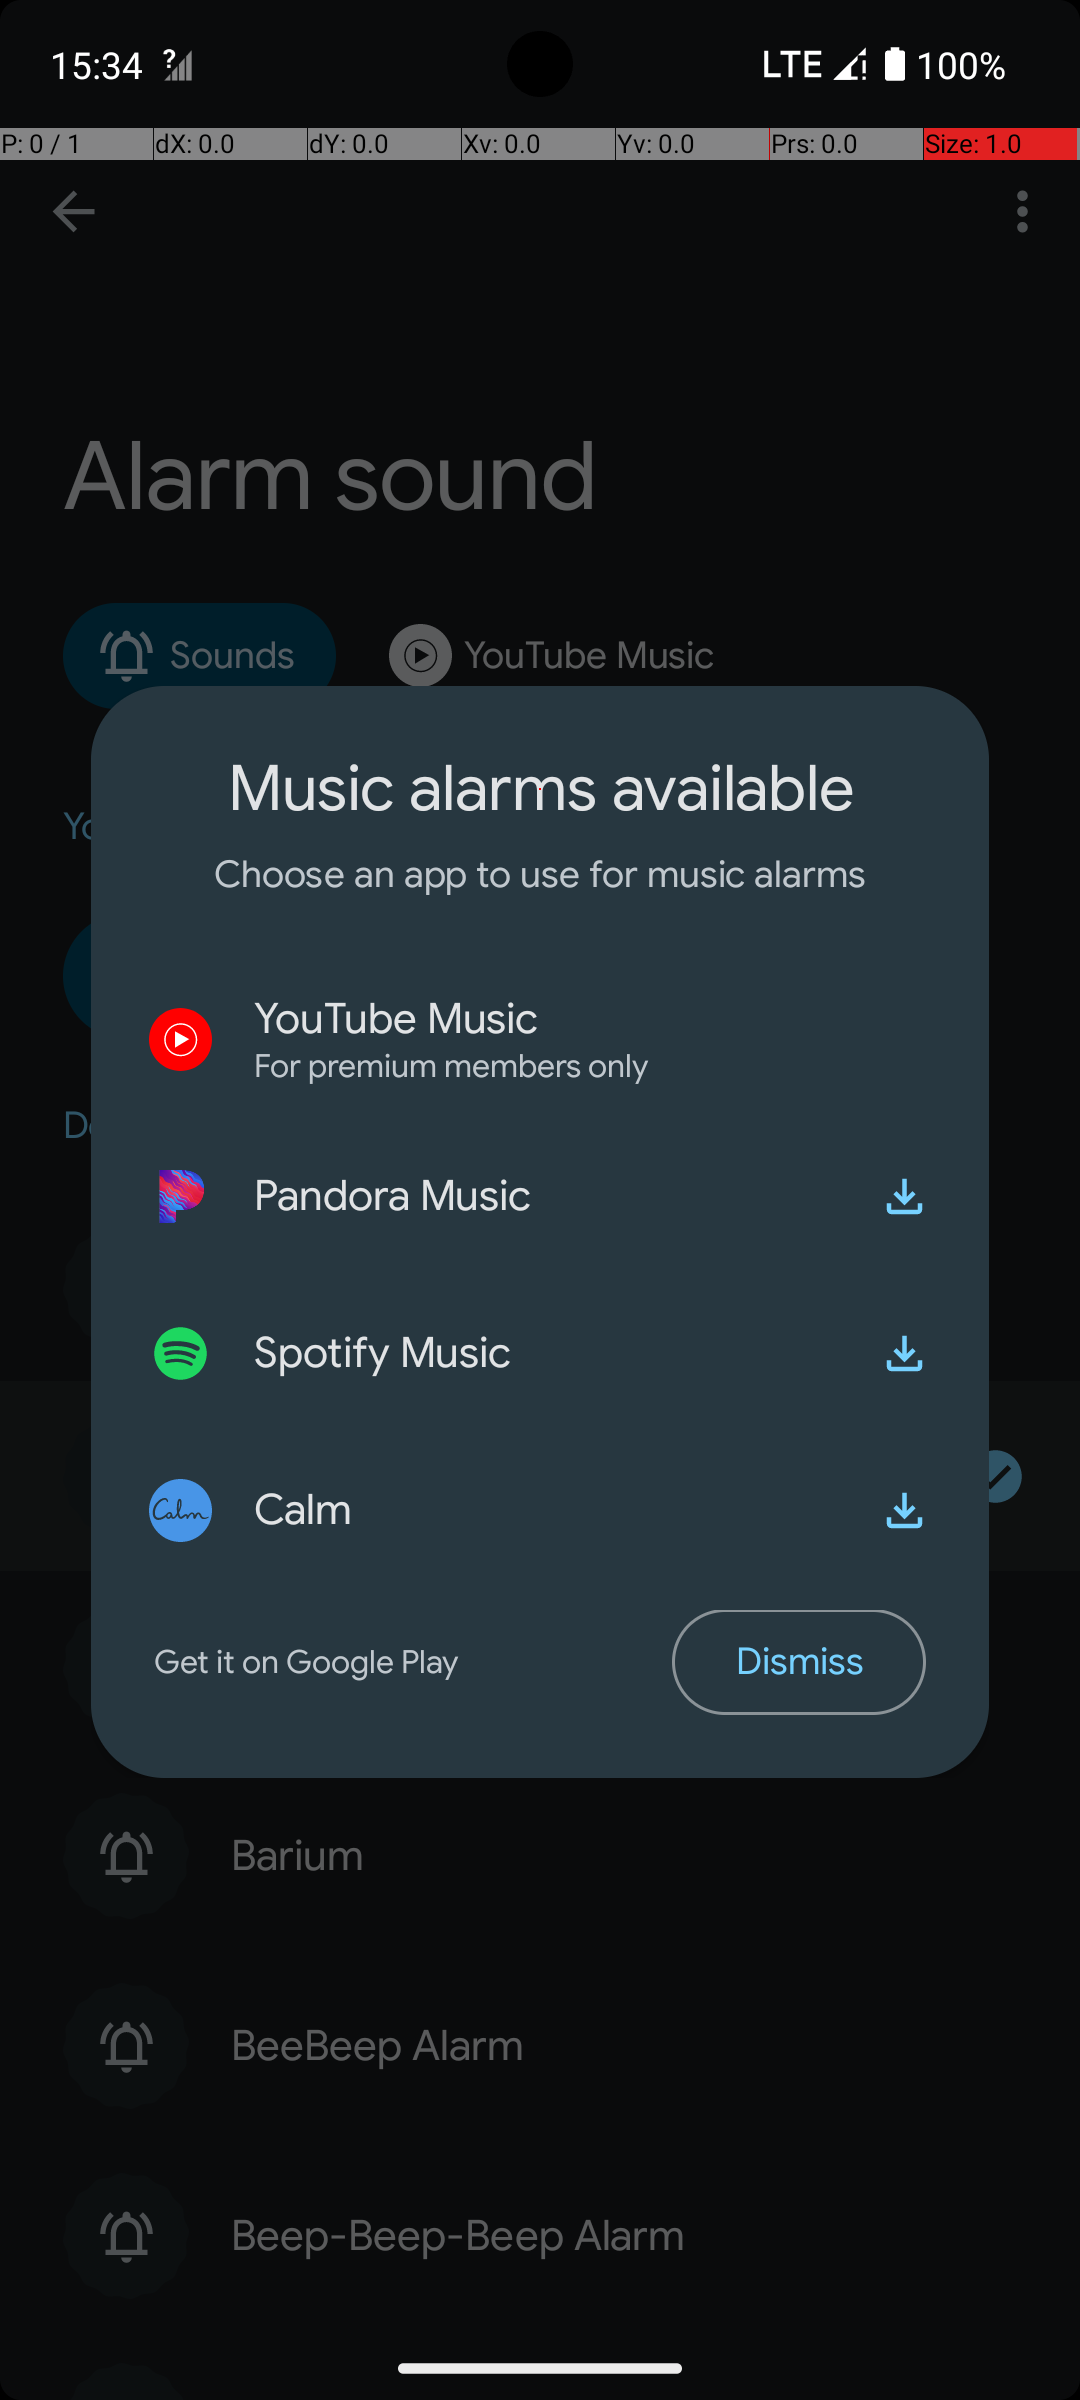  Describe the element at coordinates (396, 1019) in the screenshot. I see `YouTube Music` at that location.